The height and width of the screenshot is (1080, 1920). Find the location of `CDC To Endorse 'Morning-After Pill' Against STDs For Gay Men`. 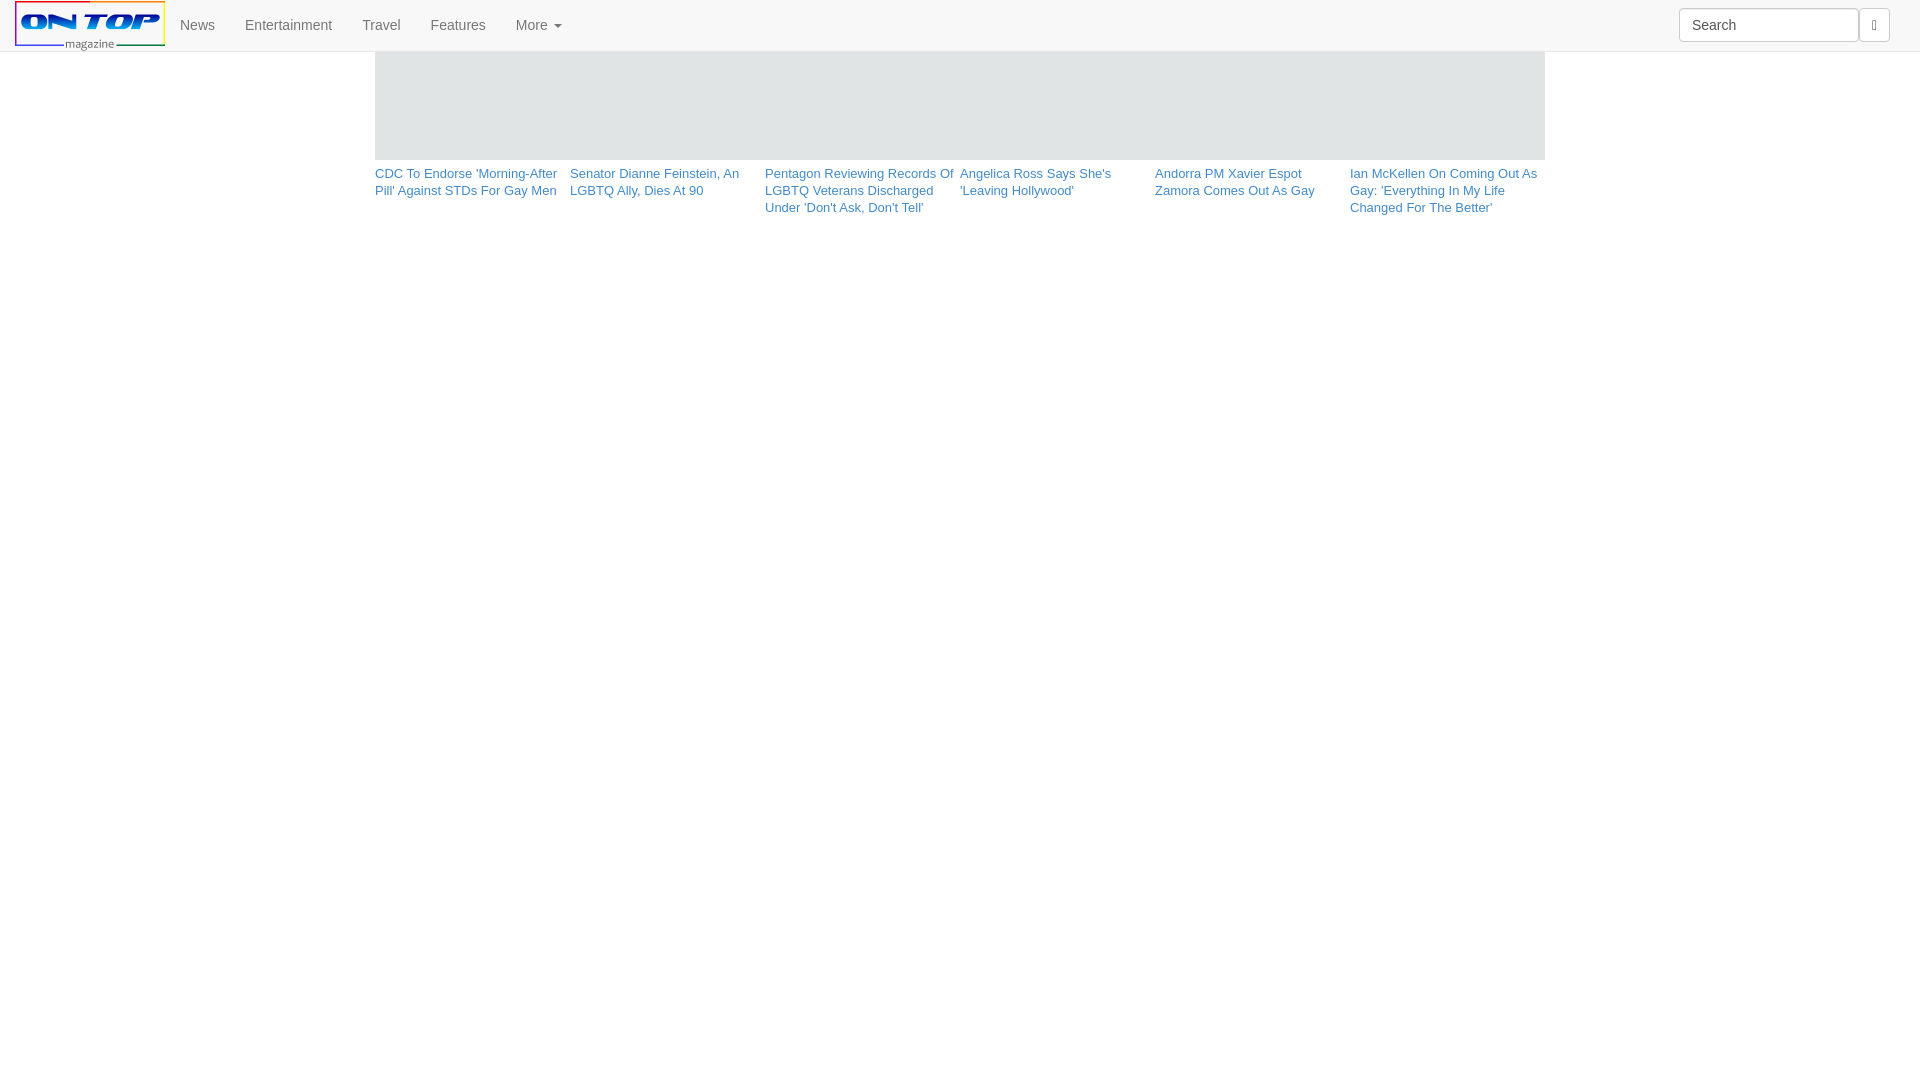

CDC To Endorse 'Morning-After Pill' Against STDs For Gay Men is located at coordinates (472, 178).